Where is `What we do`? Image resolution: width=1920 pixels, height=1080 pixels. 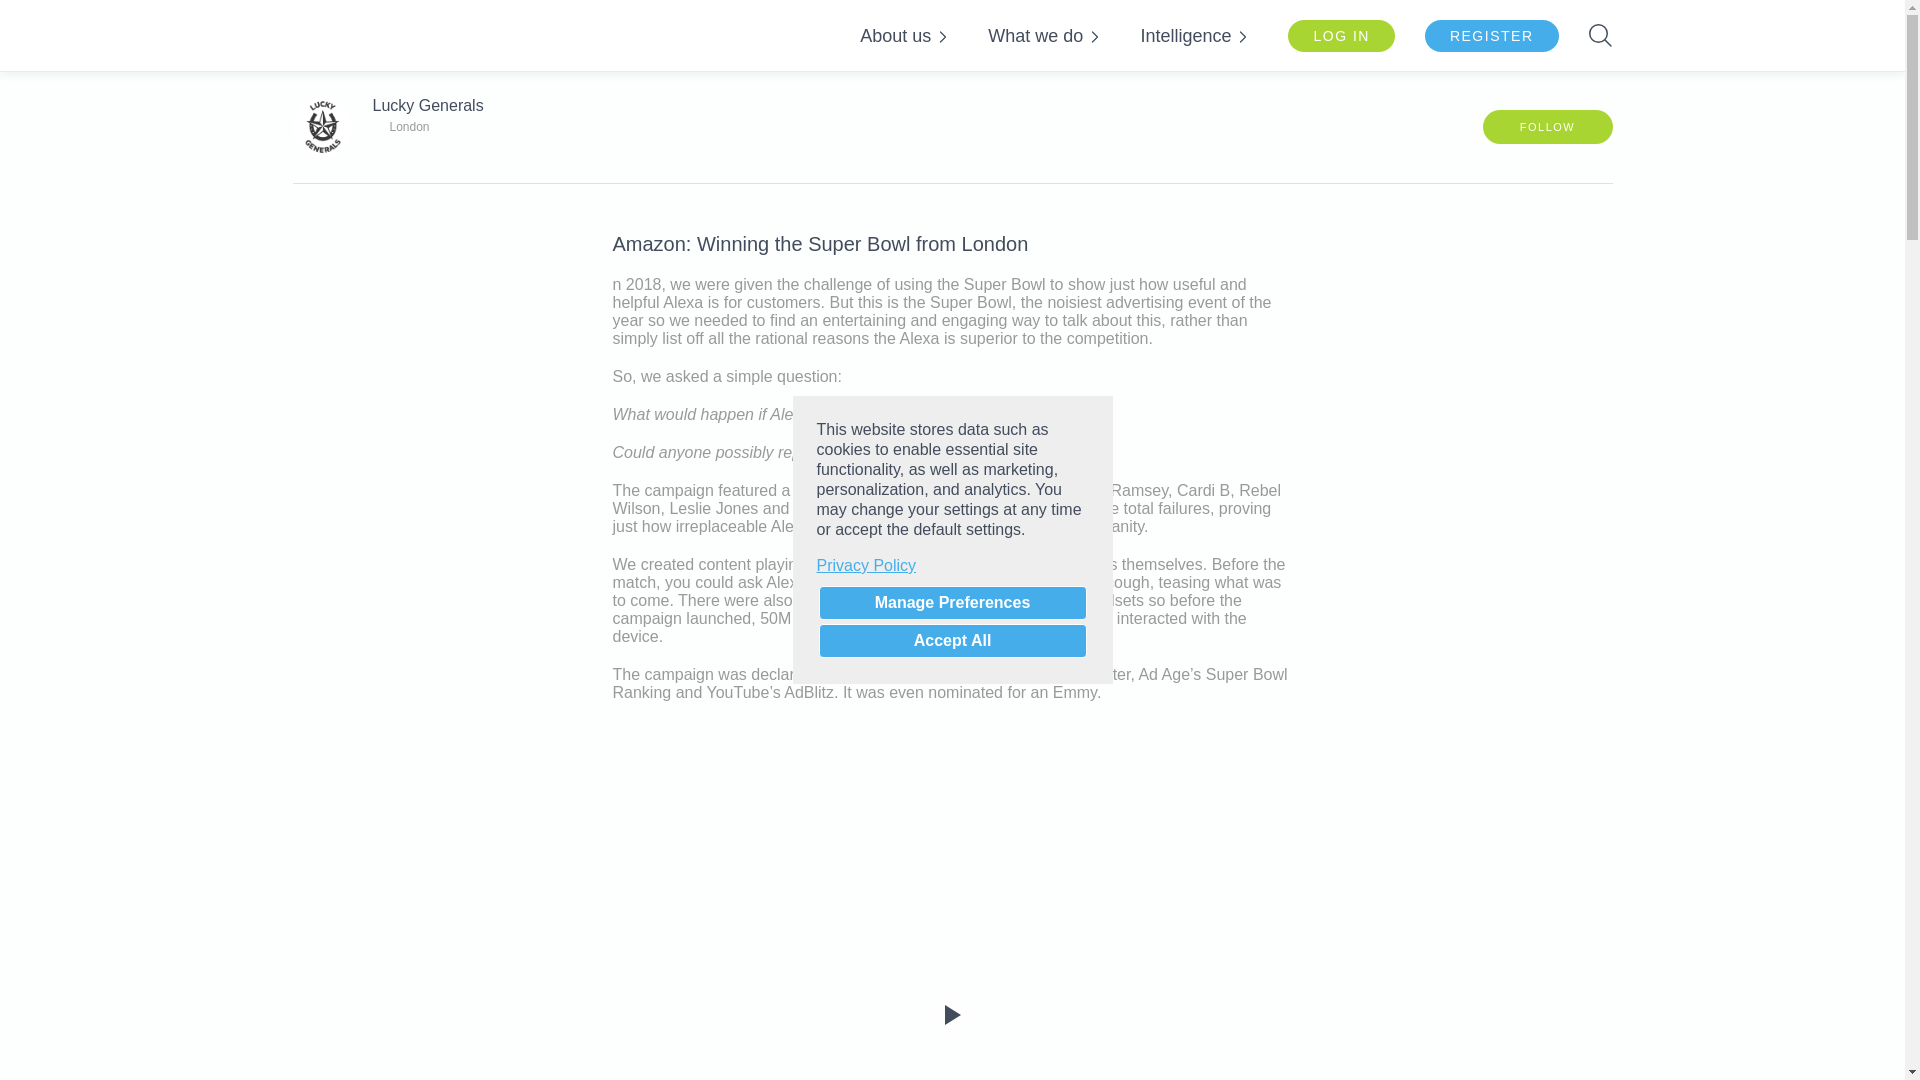
What we do is located at coordinates (1034, 36).